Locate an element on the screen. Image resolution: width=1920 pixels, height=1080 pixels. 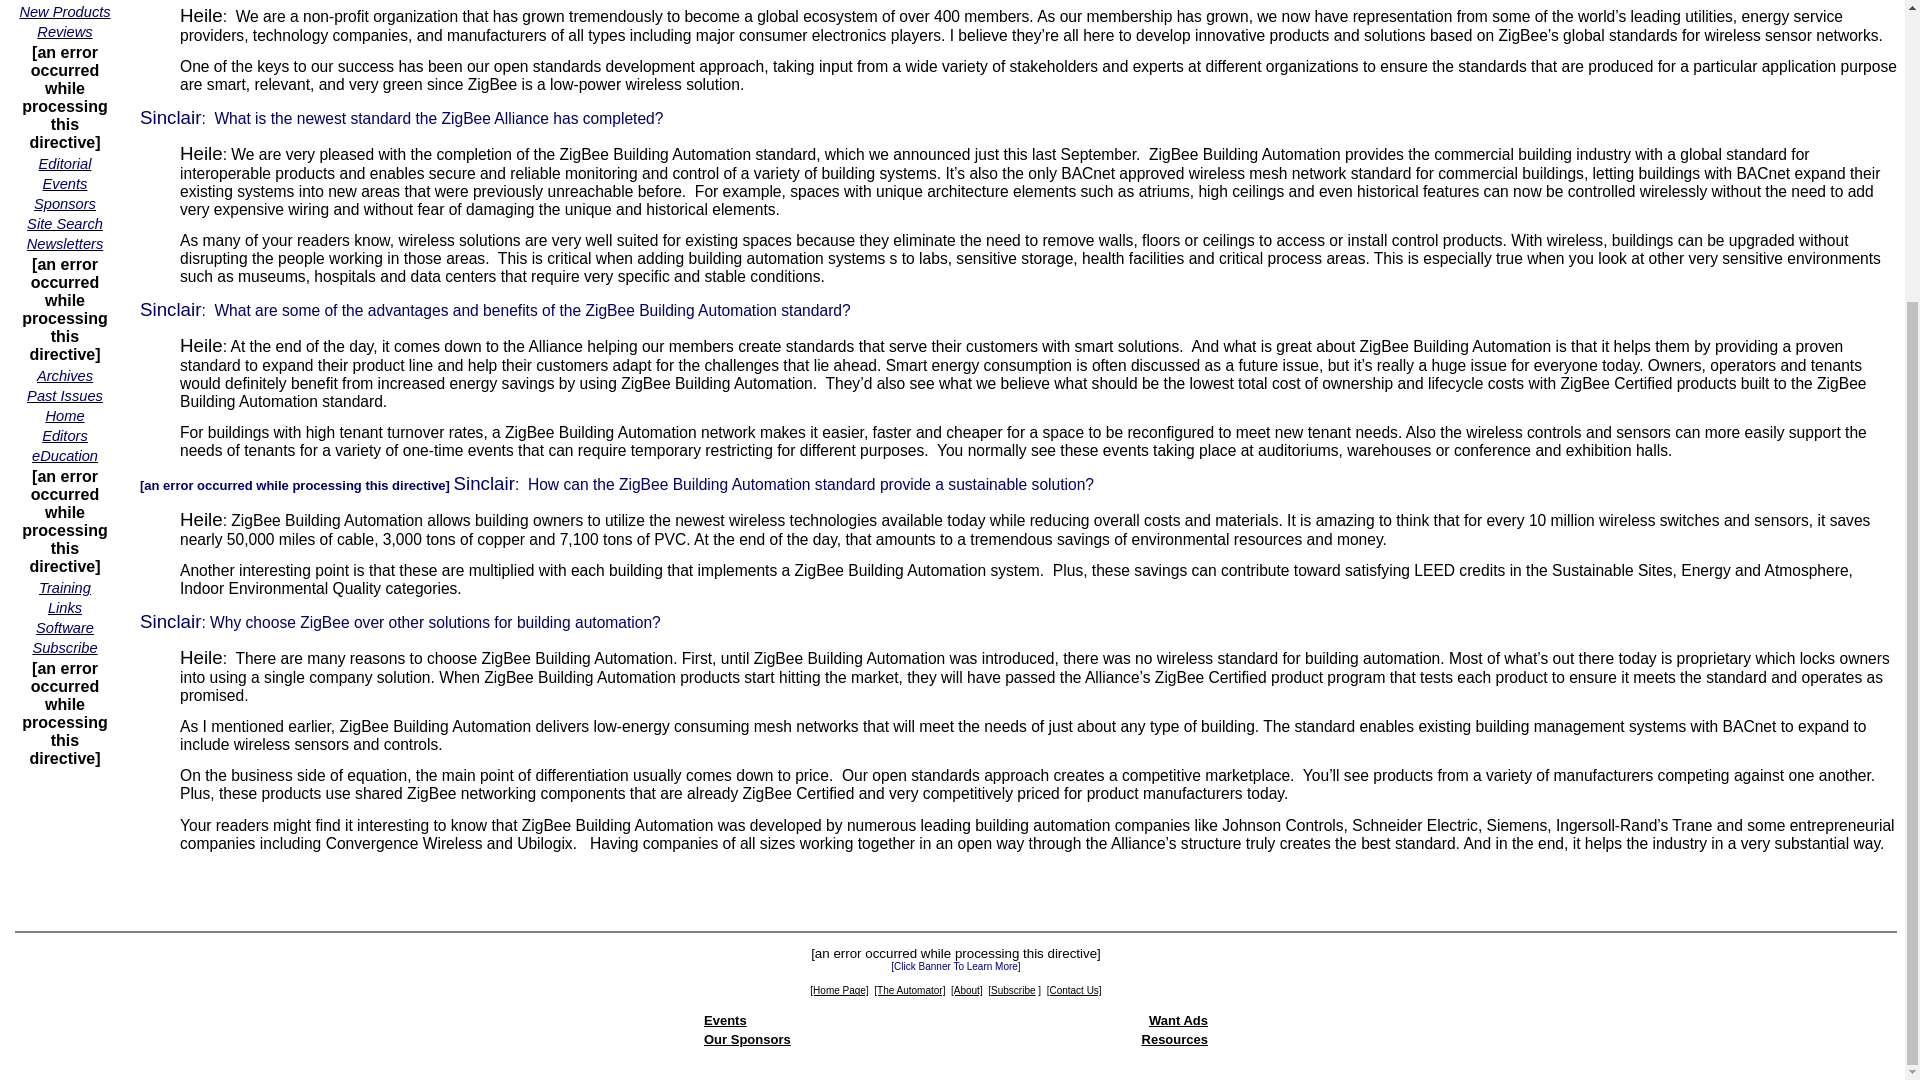
Reviews is located at coordinates (64, 30).